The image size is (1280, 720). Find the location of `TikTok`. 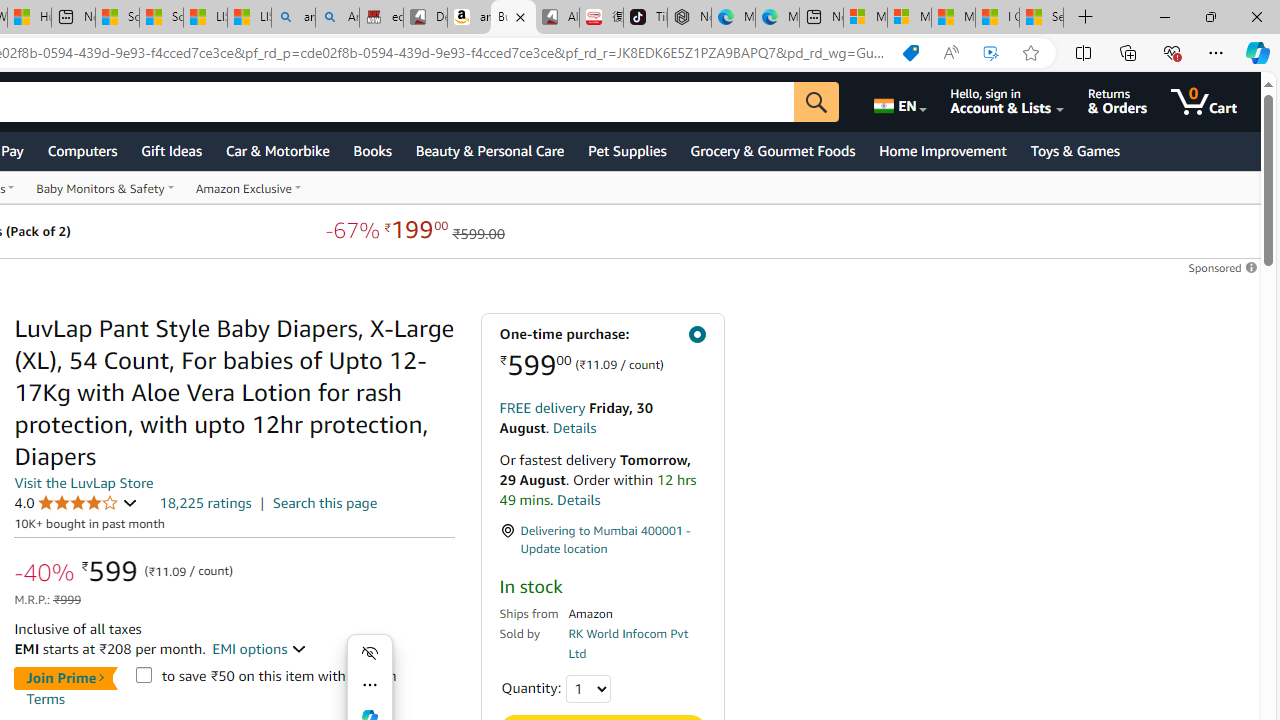

TikTok is located at coordinates (644, 18).